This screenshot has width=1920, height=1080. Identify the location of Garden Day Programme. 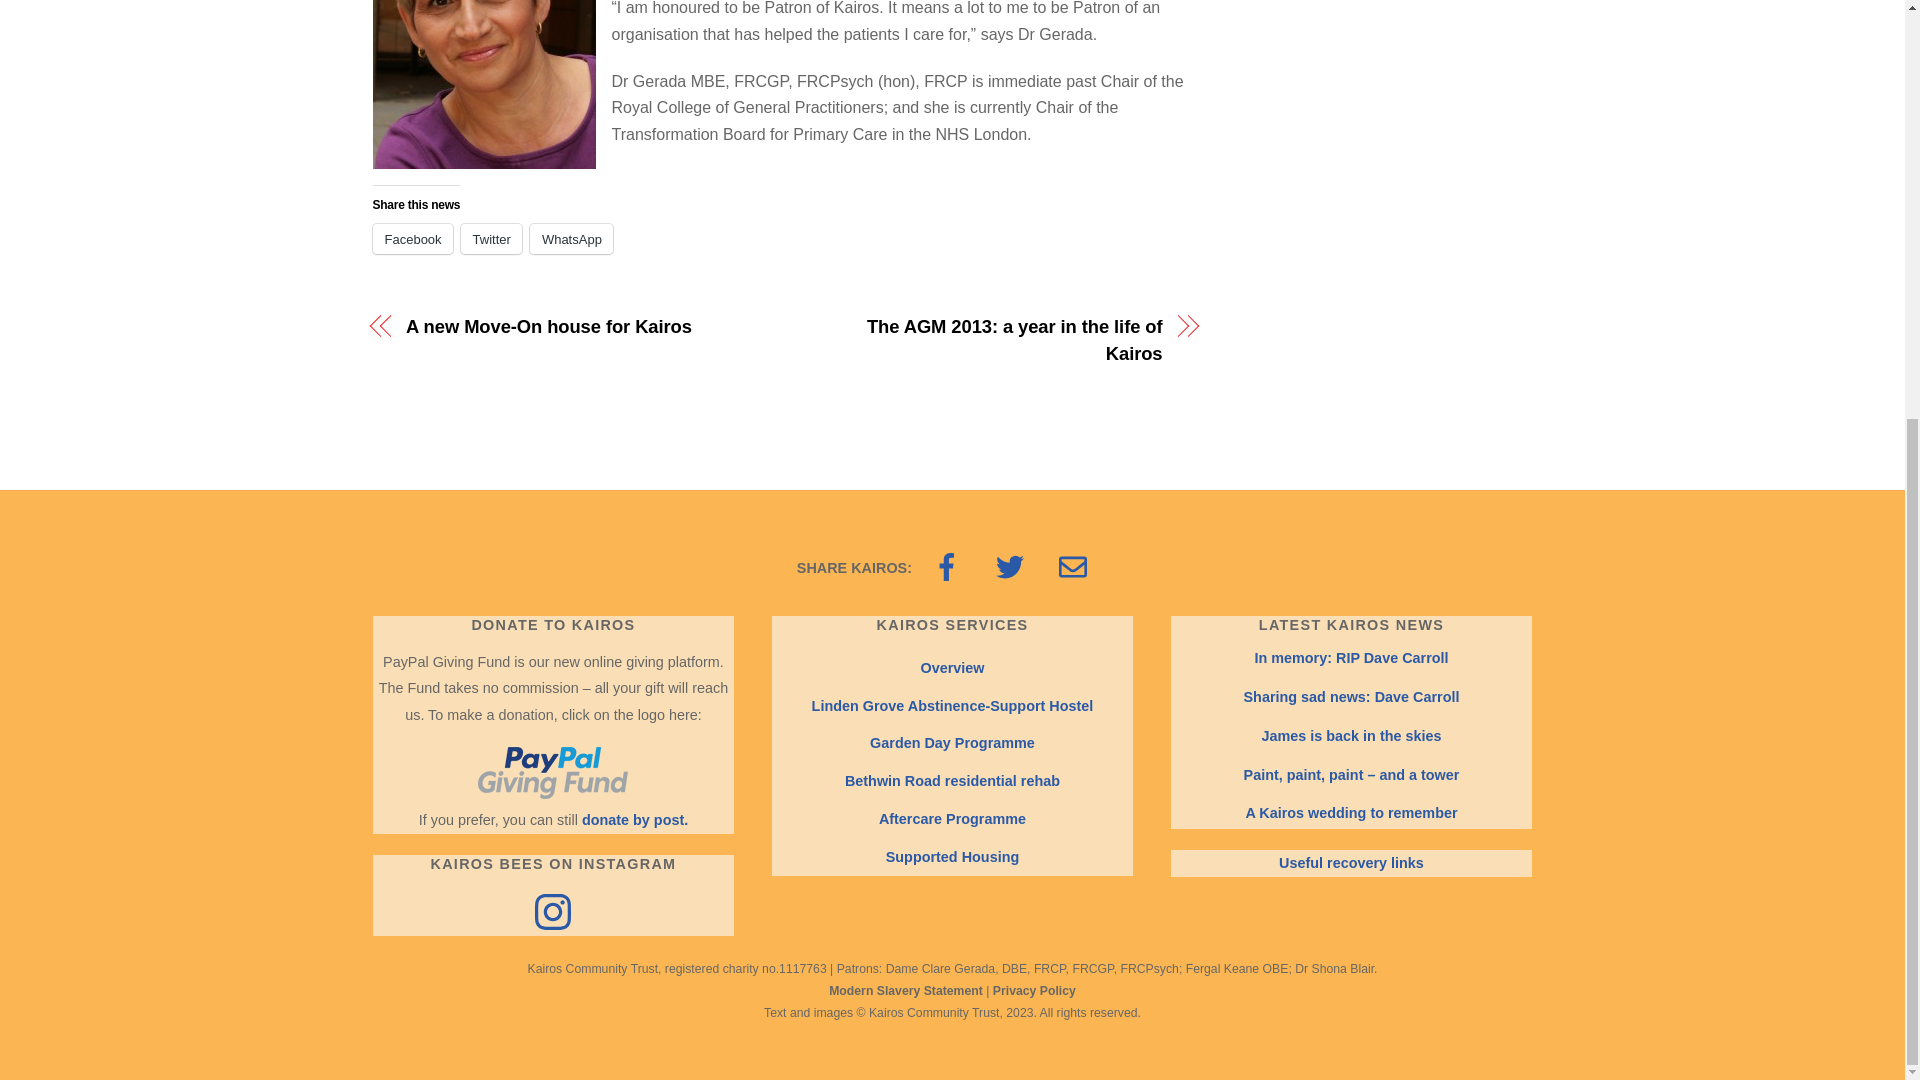
(952, 742).